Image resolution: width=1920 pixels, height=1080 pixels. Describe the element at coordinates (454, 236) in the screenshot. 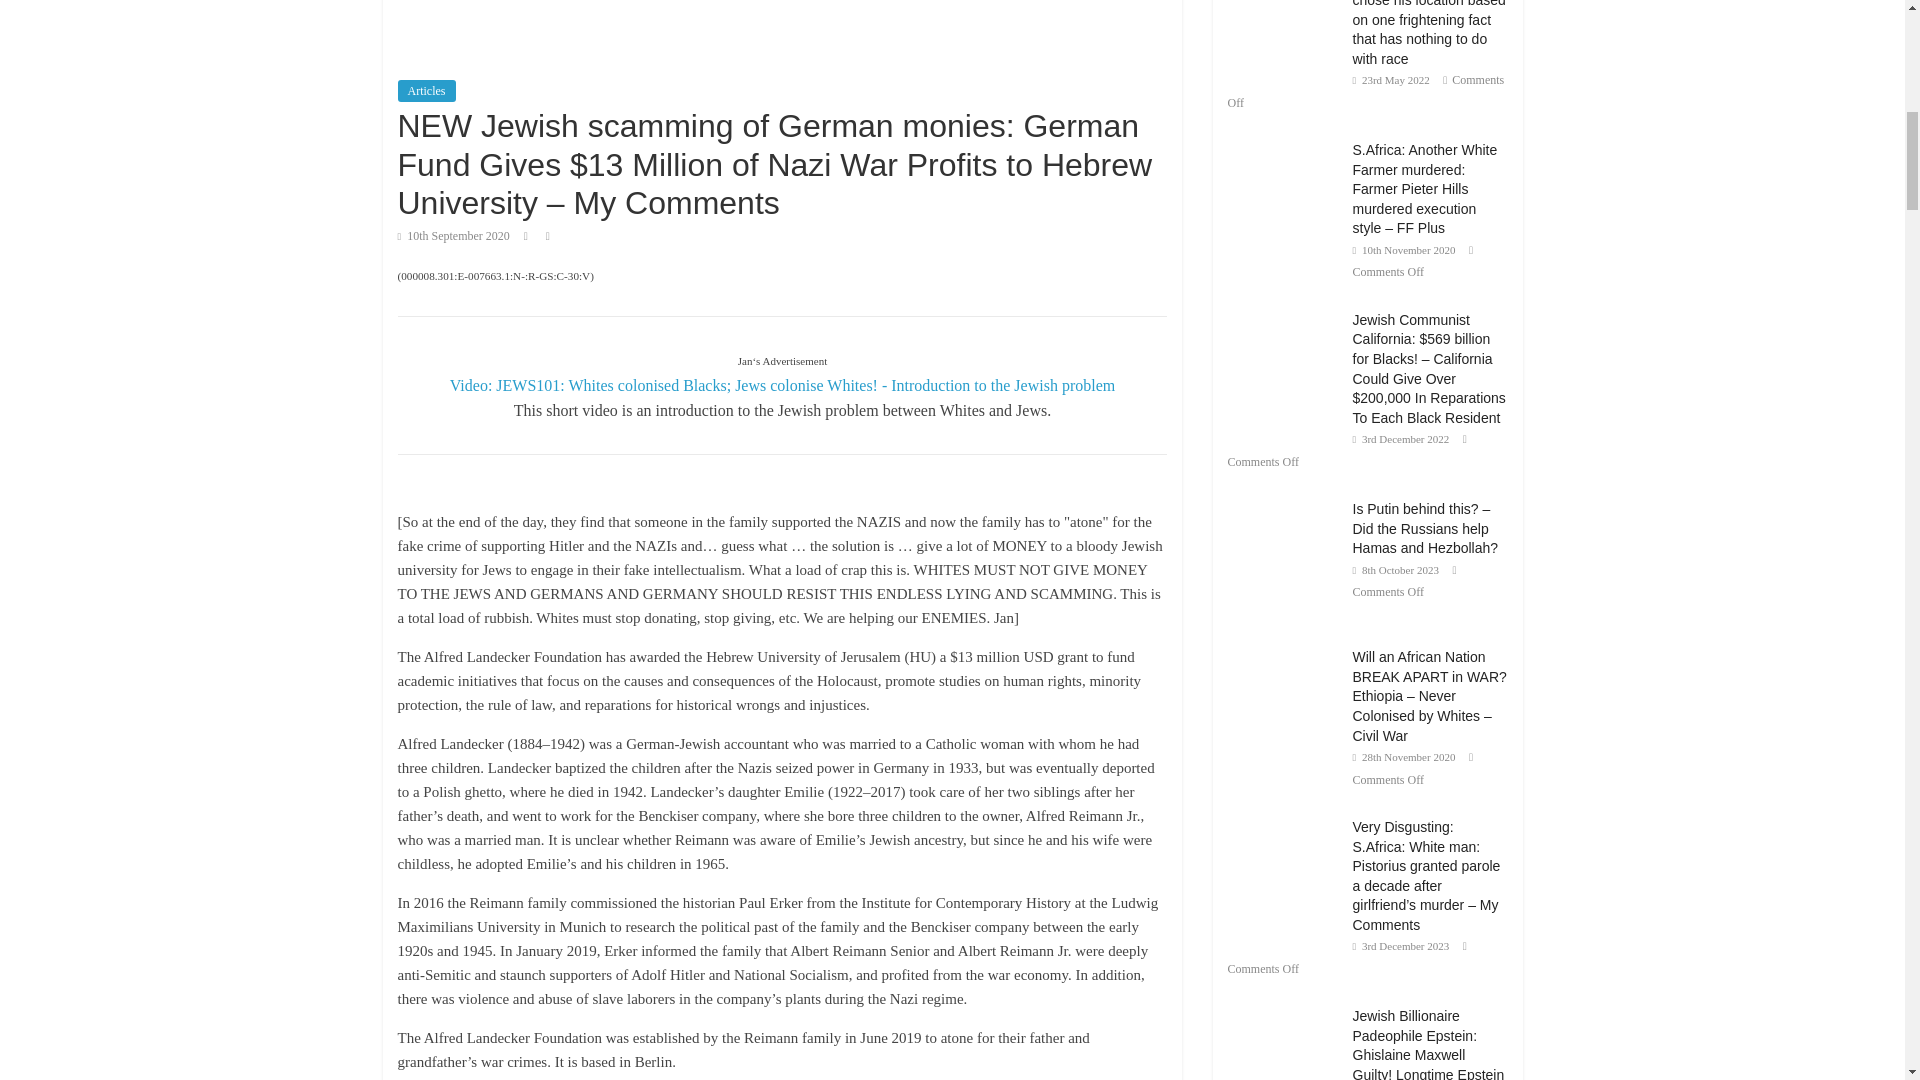

I see `5:37 pm` at that location.